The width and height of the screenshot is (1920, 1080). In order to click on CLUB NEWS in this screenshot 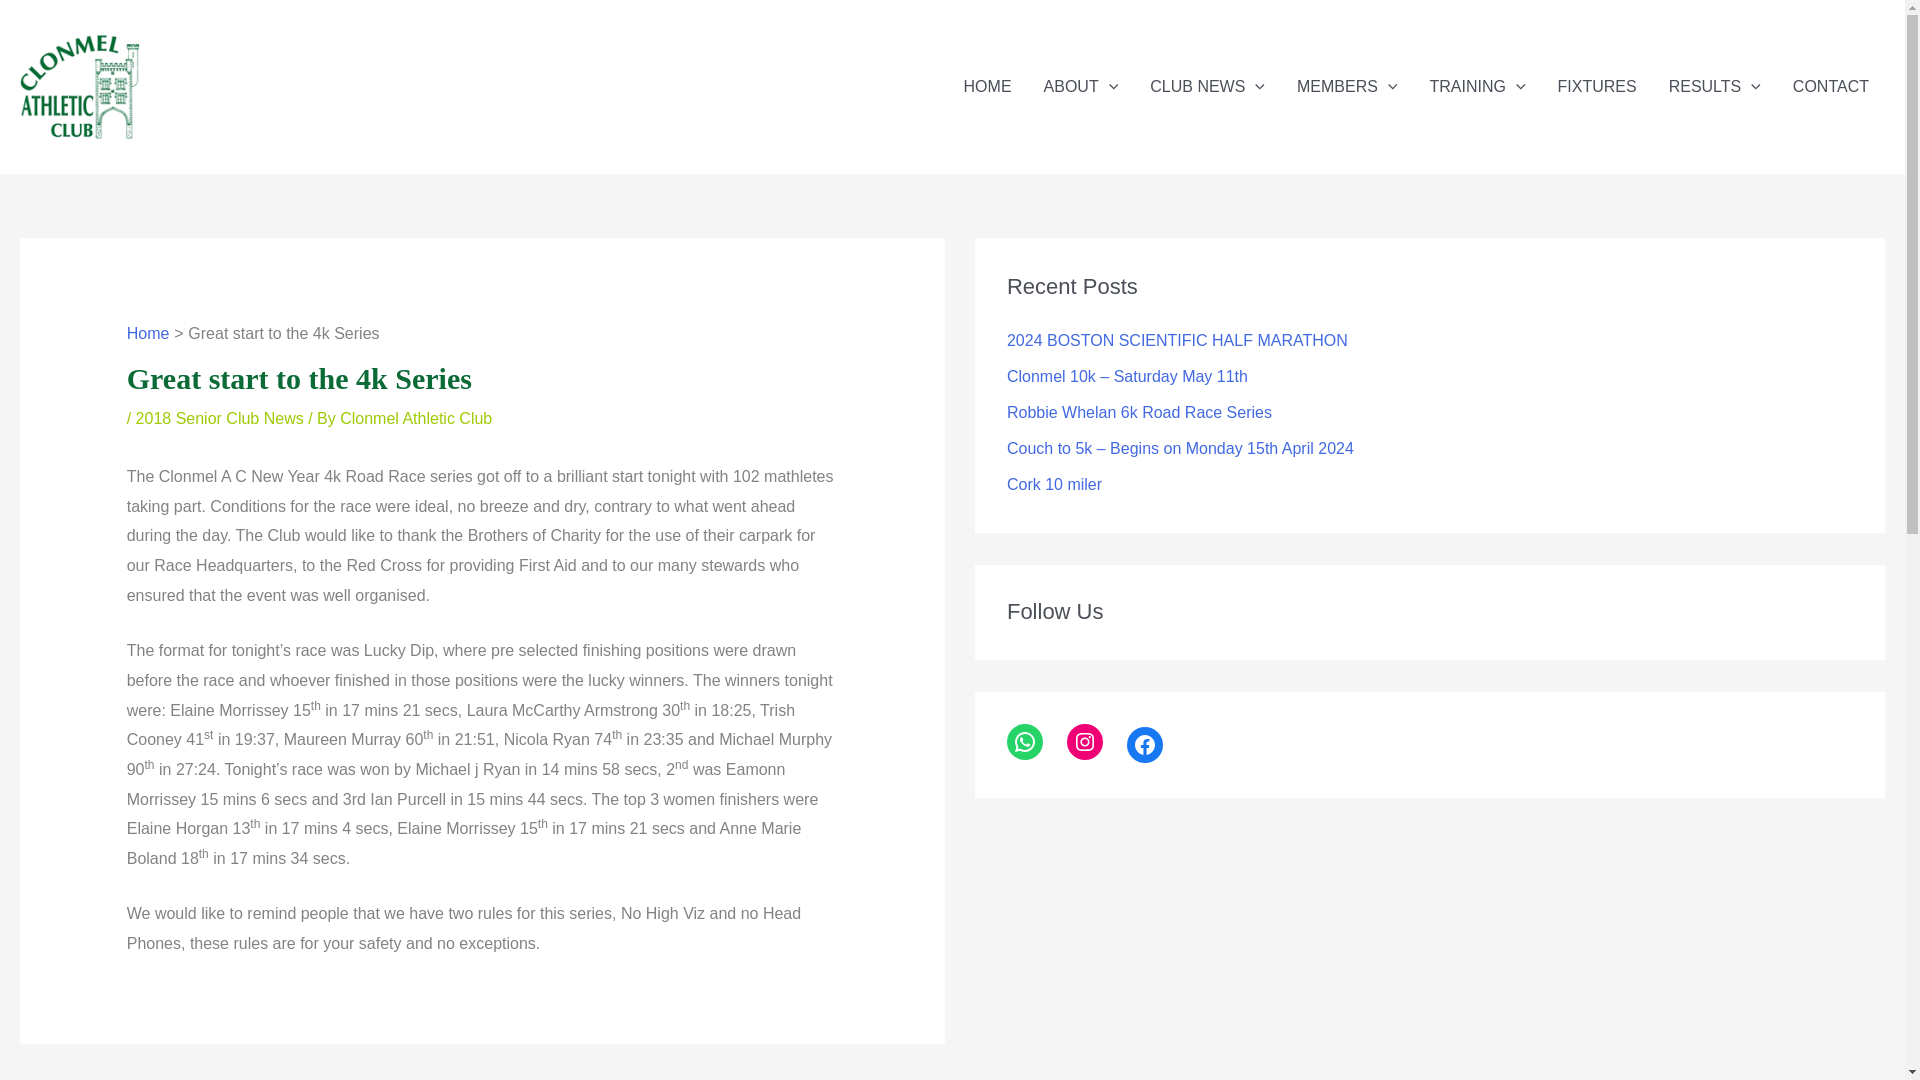, I will do `click(1207, 86)`.